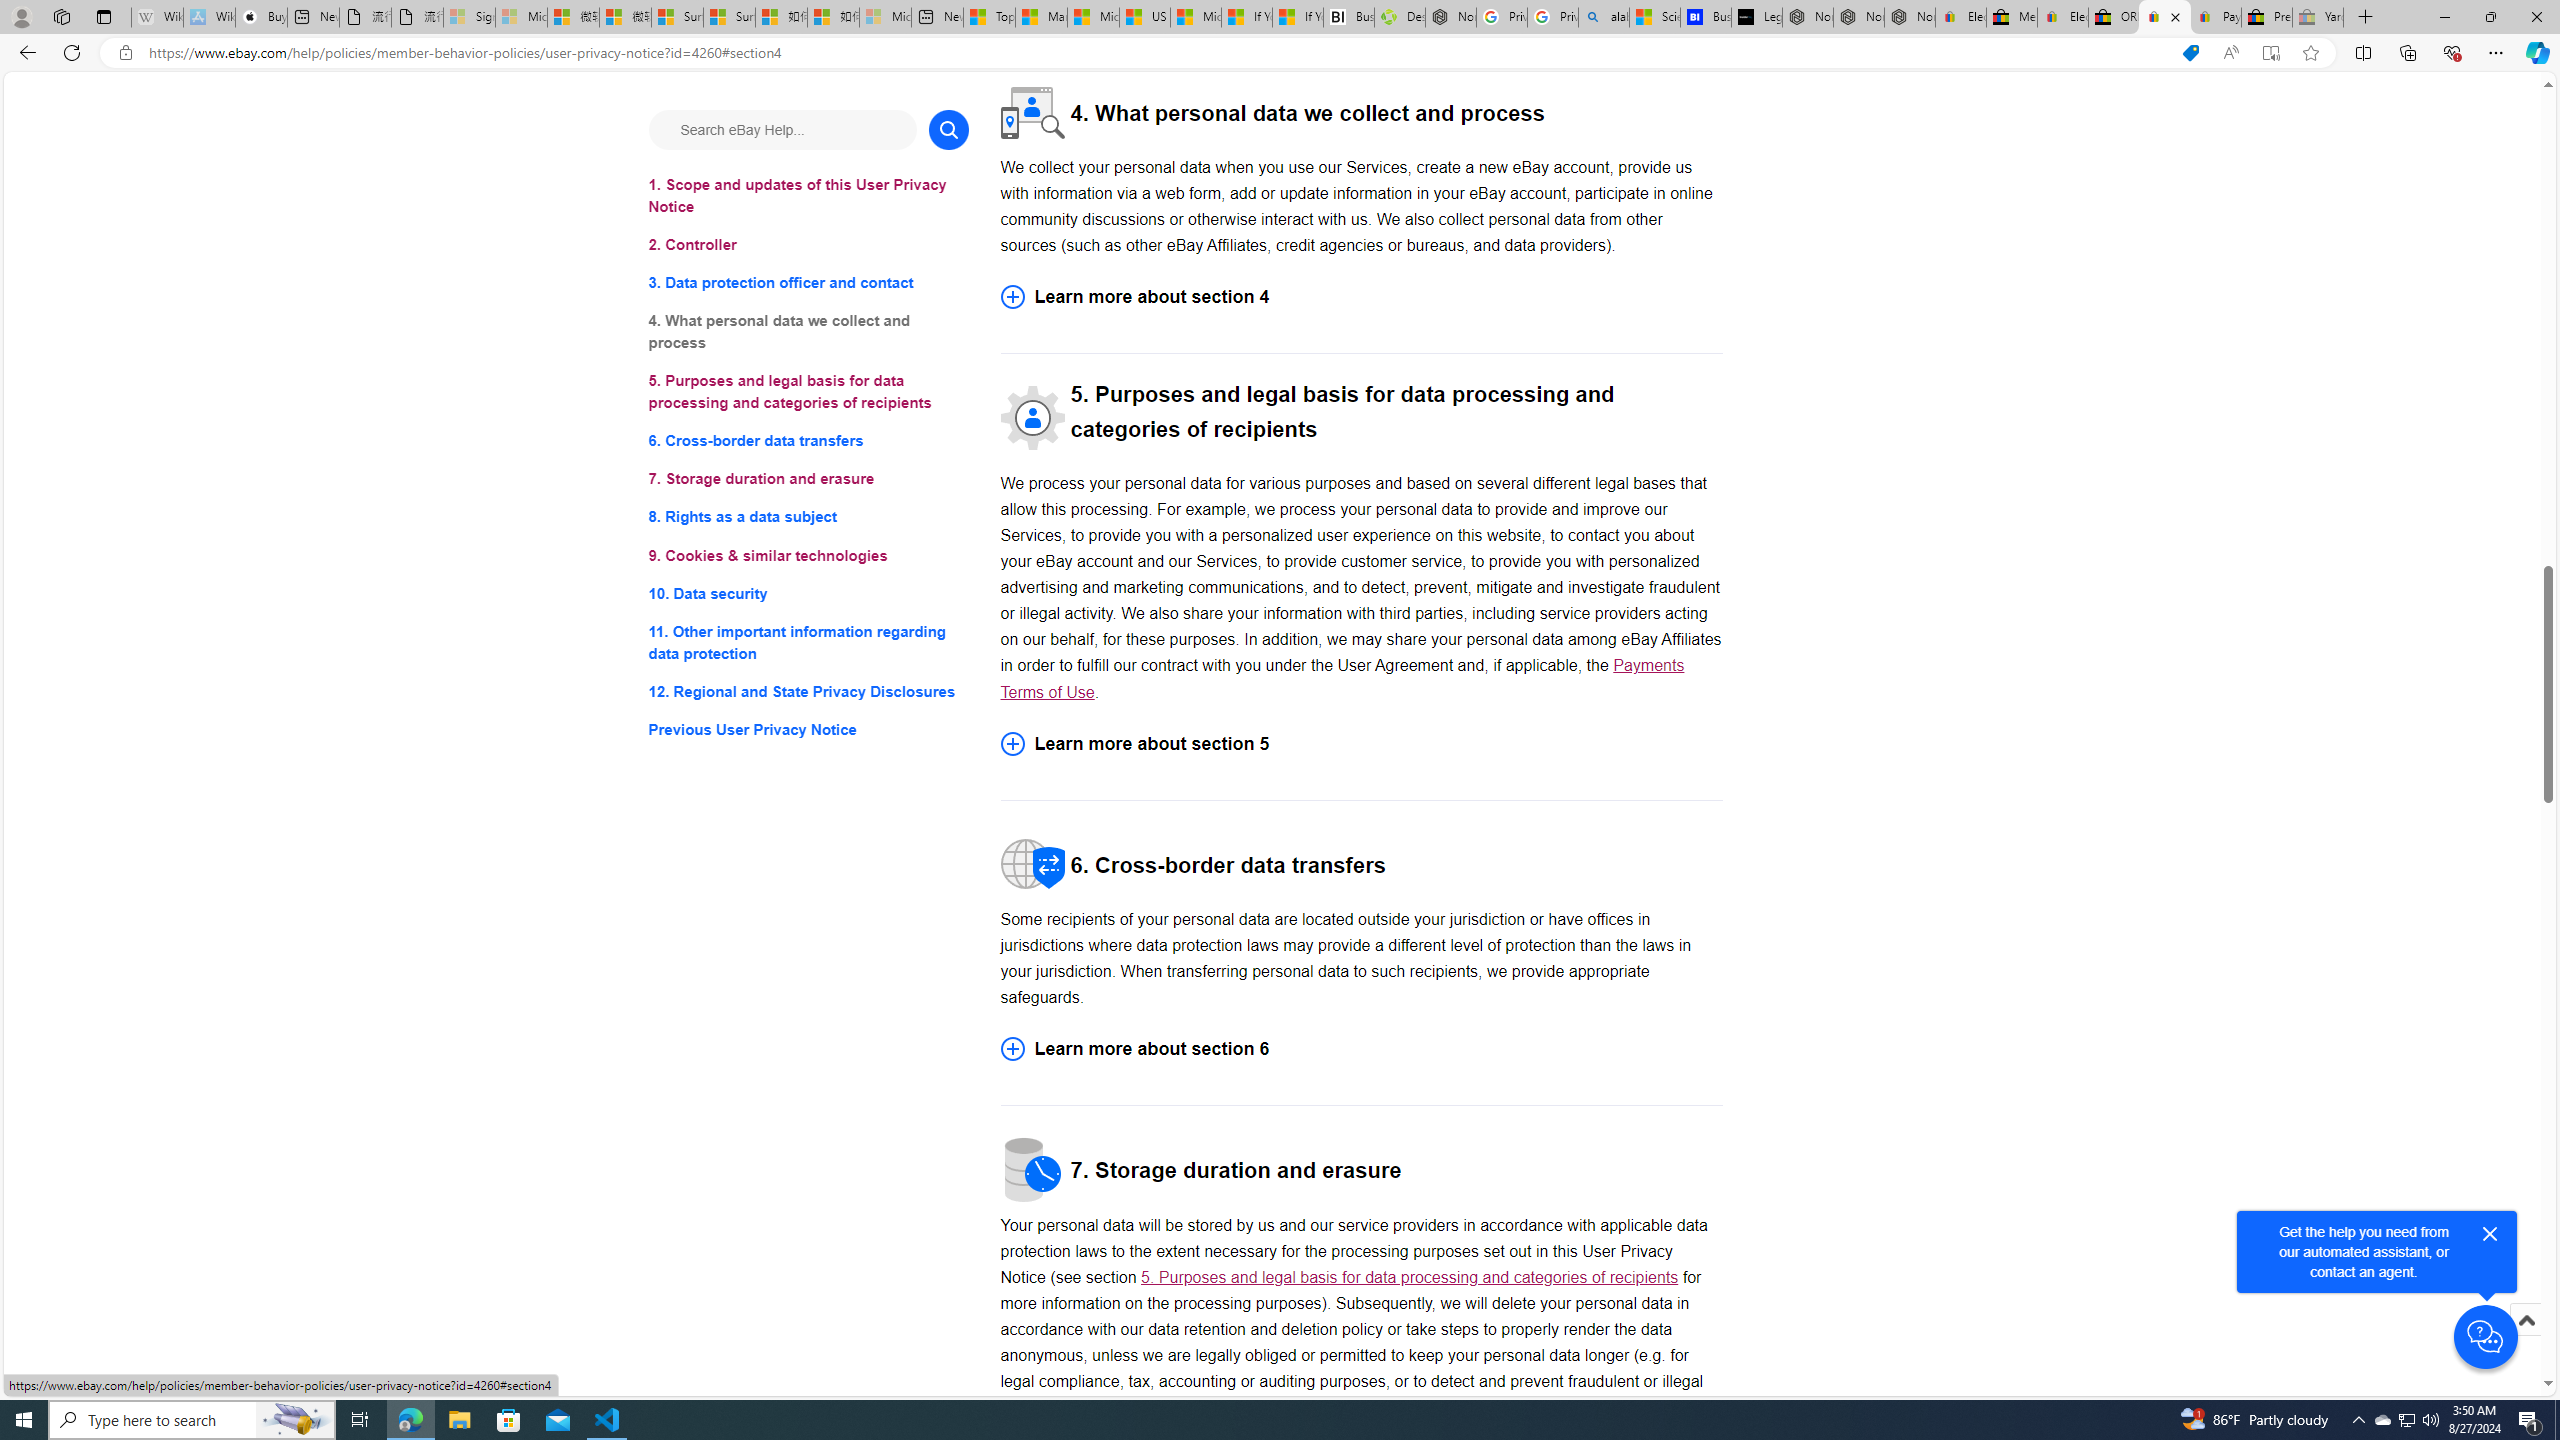 This screenshot has height=1440, width=2560. I want to click on Press Room - eBay Inc., so click(2266, 17).